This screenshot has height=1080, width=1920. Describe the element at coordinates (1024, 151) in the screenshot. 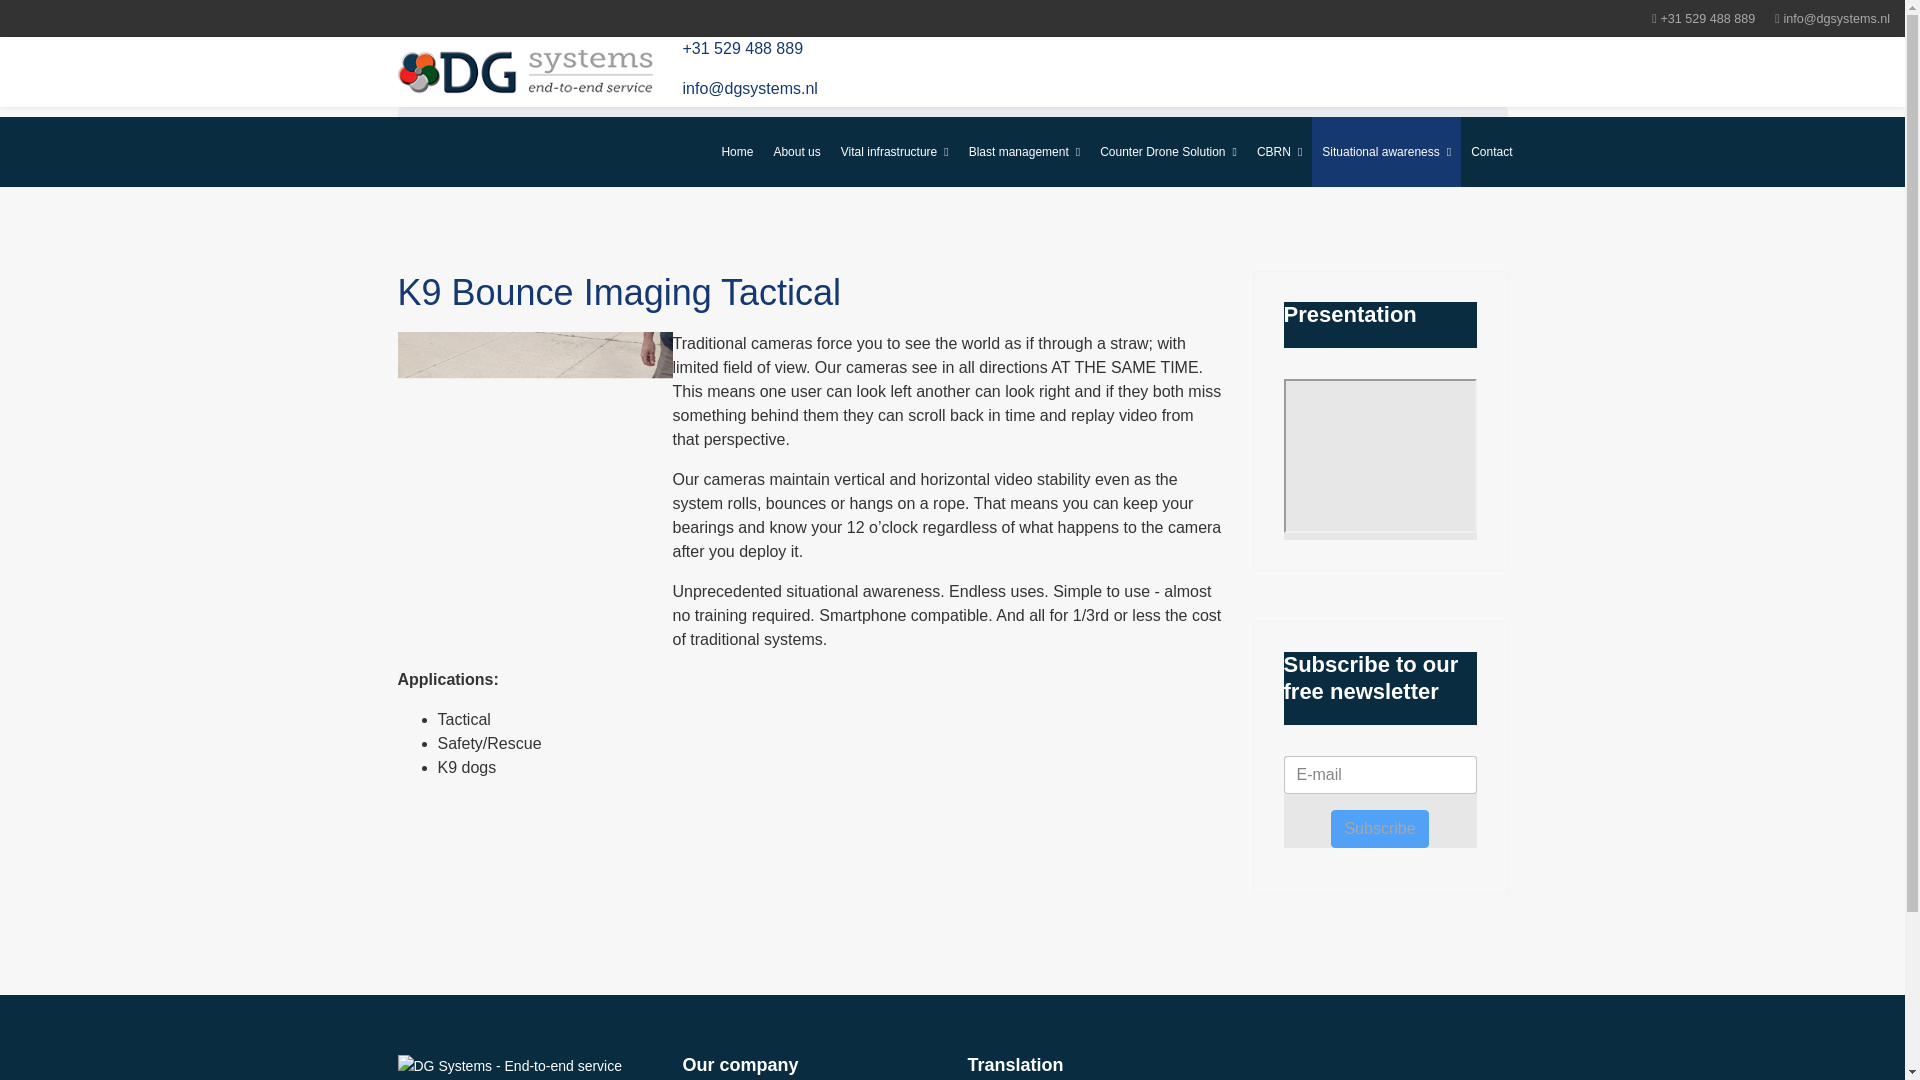

I see `Blast management` at that location.